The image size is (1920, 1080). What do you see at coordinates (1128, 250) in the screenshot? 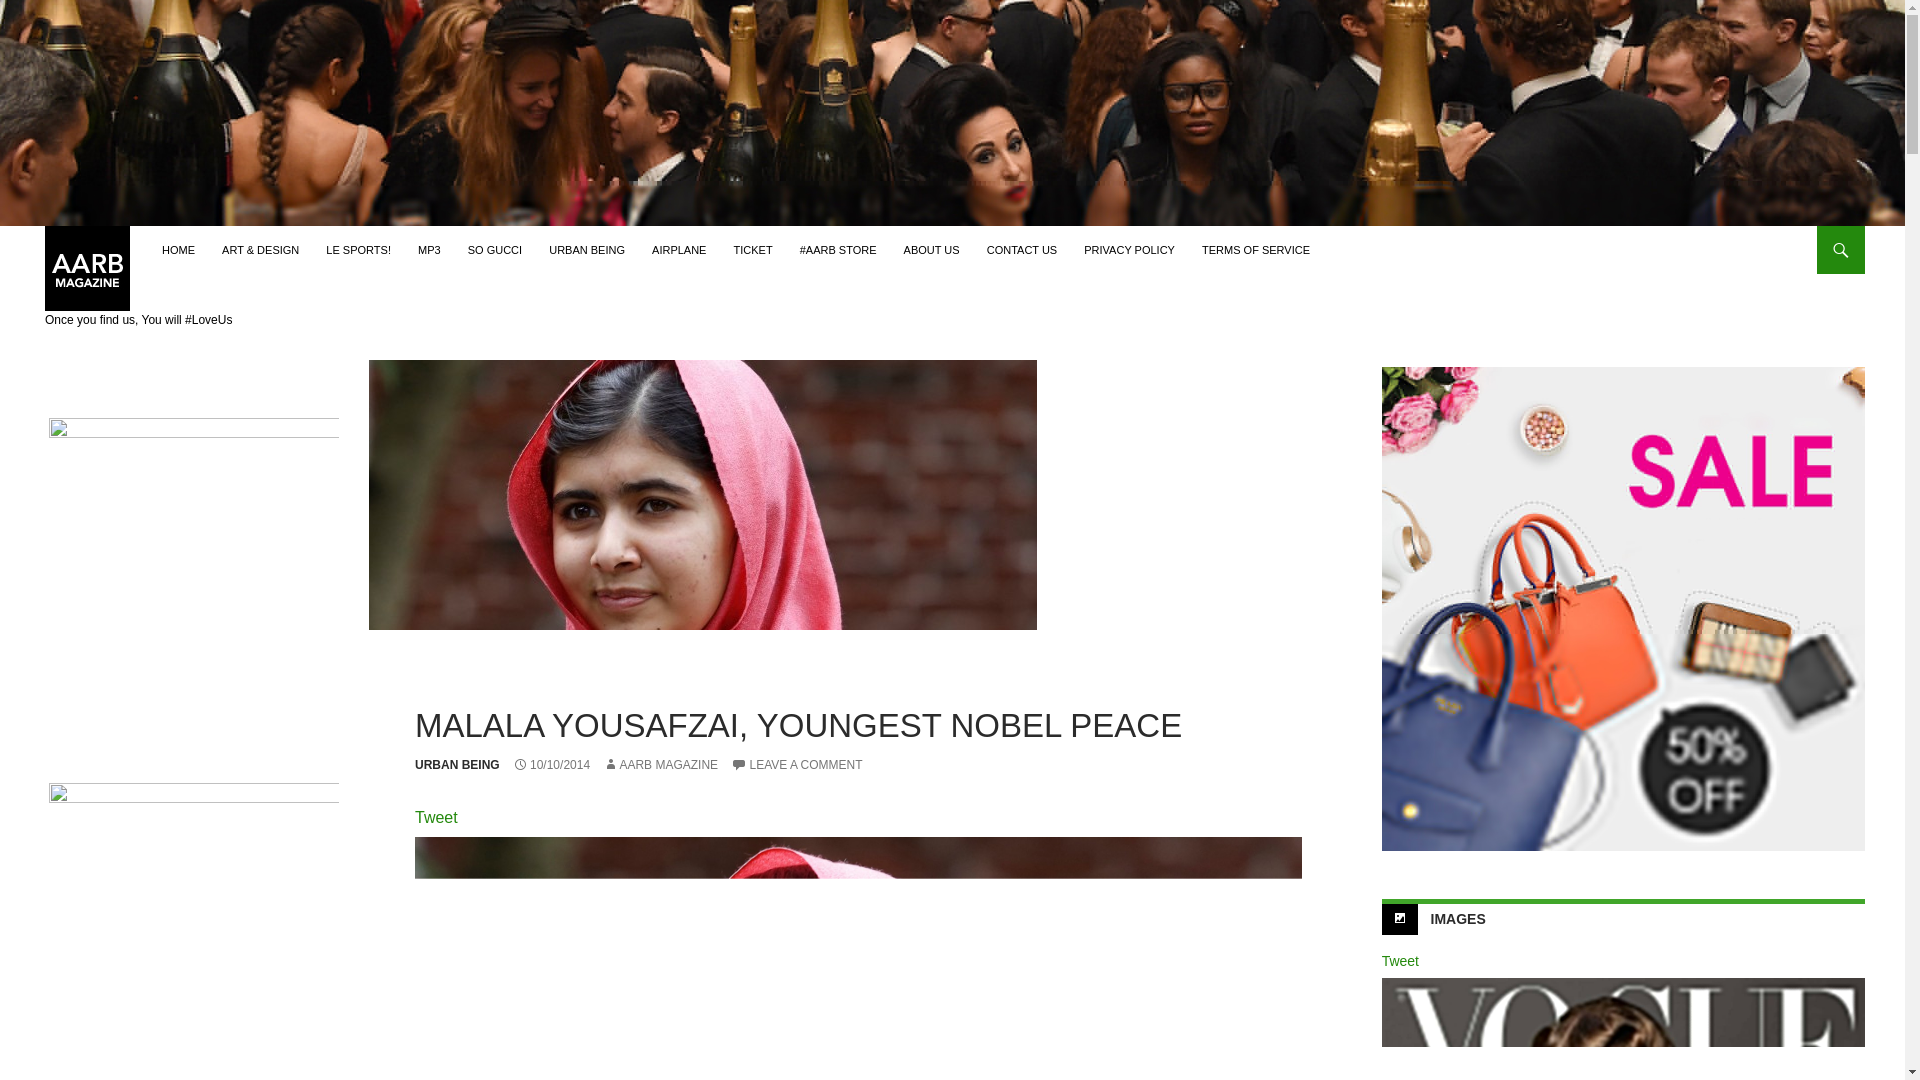
I see `PRIVACY POLICY` at bounding box center [1128, 250].